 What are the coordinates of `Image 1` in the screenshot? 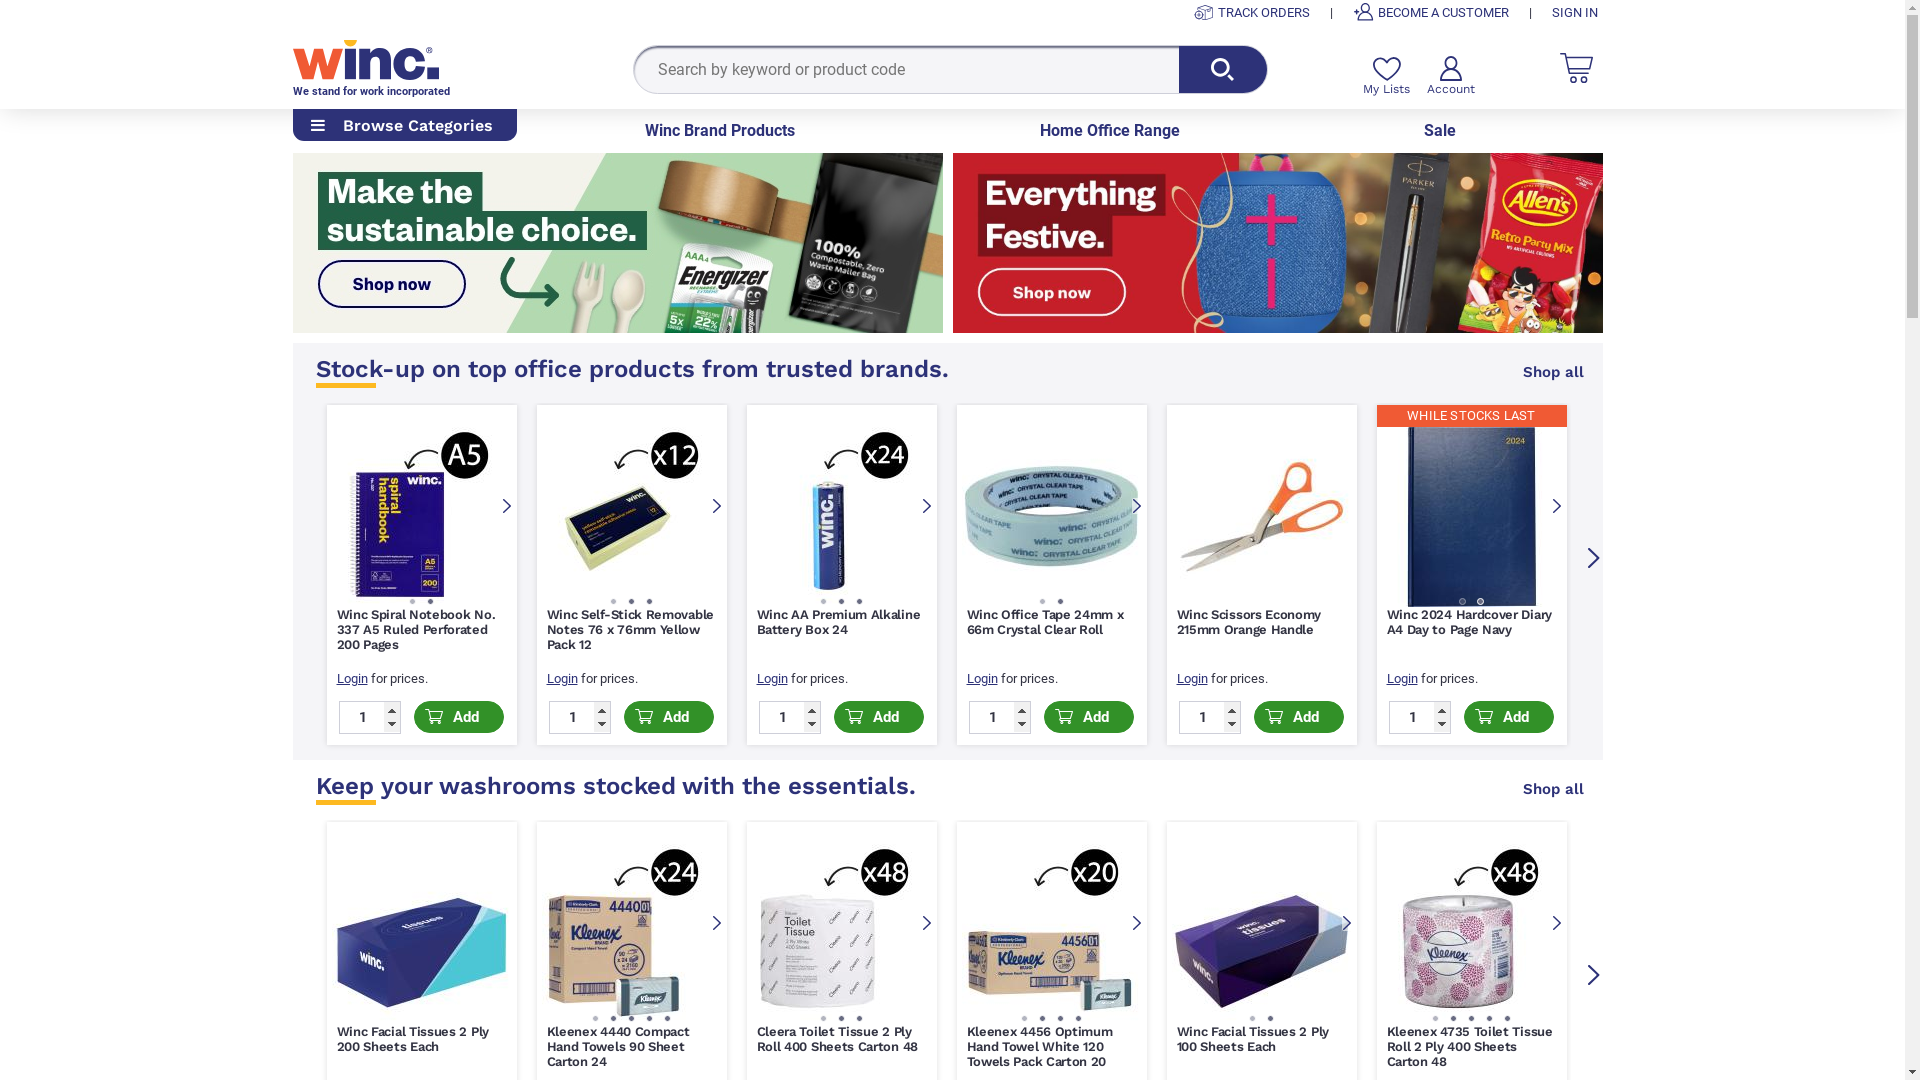 It's located at (1253, 1018).